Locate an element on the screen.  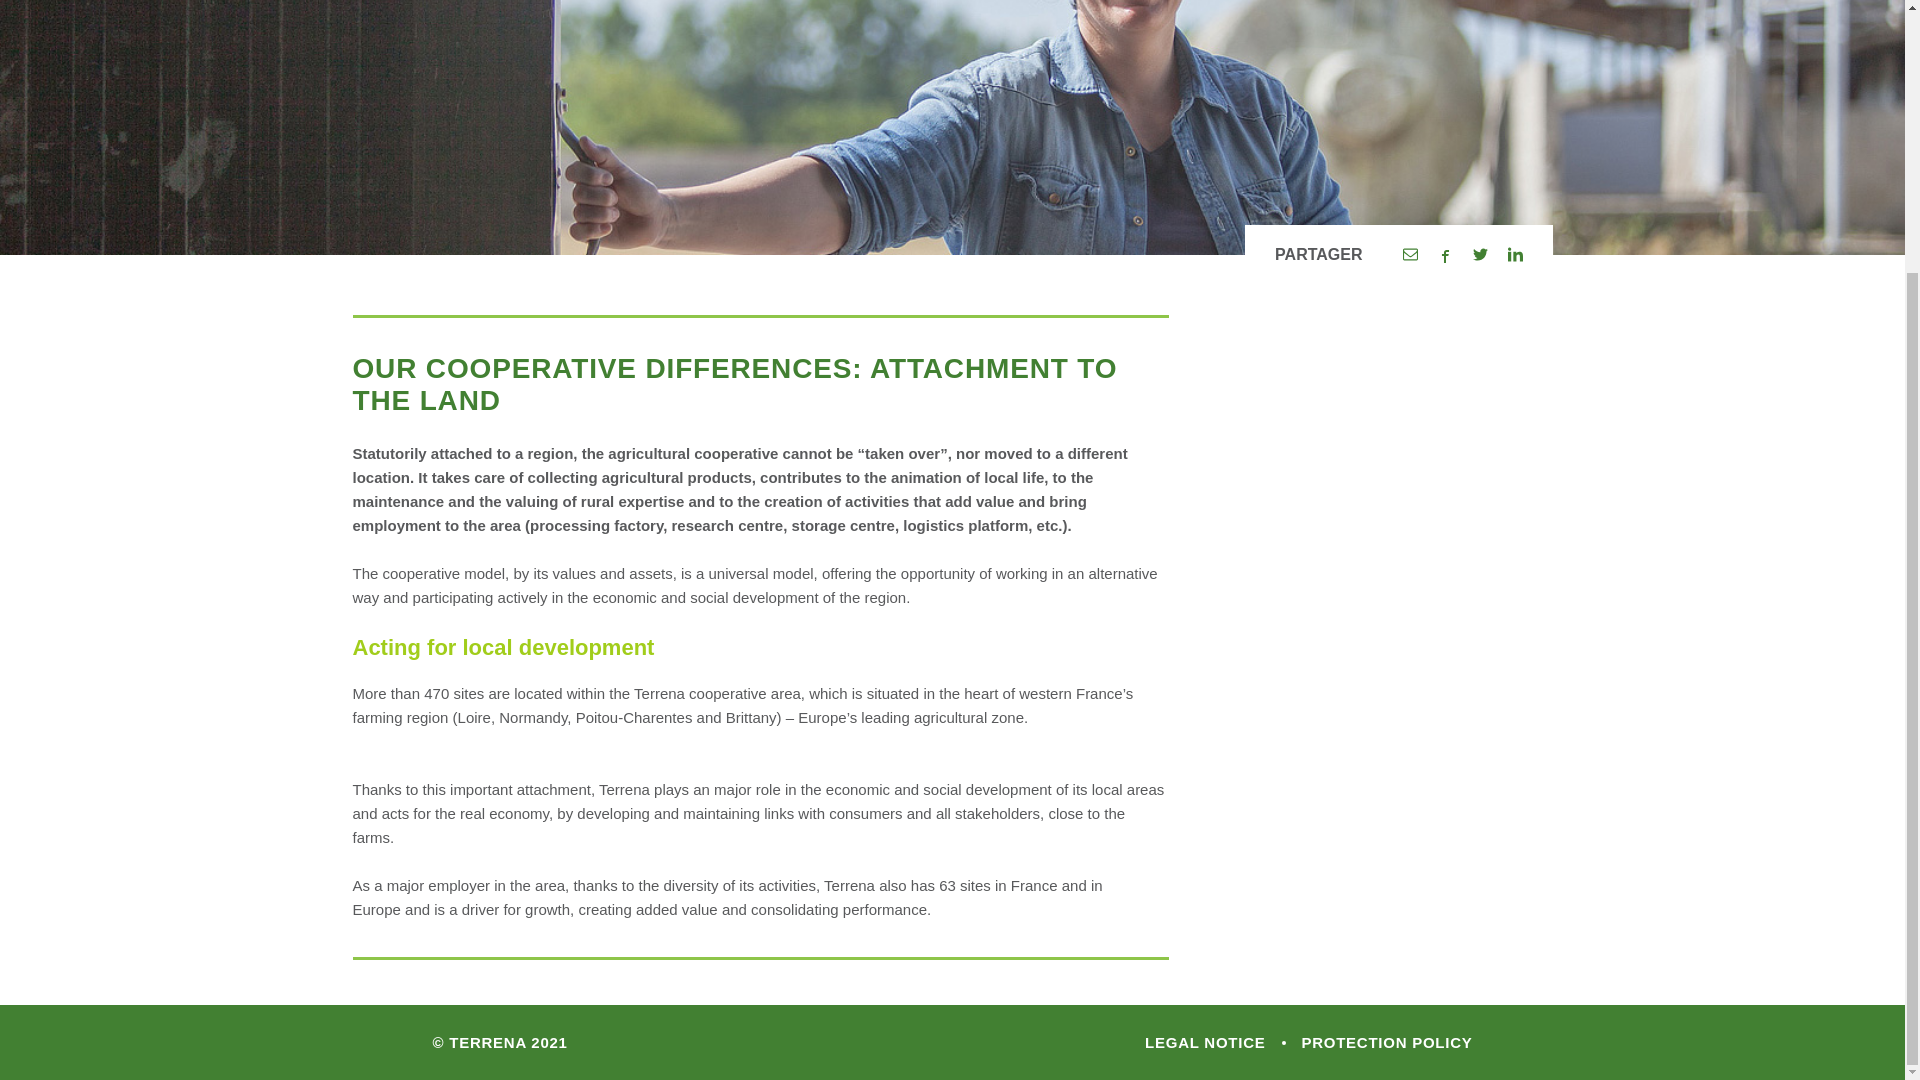
LEGAL NOTICE is located at coordinates (1204, 1042).